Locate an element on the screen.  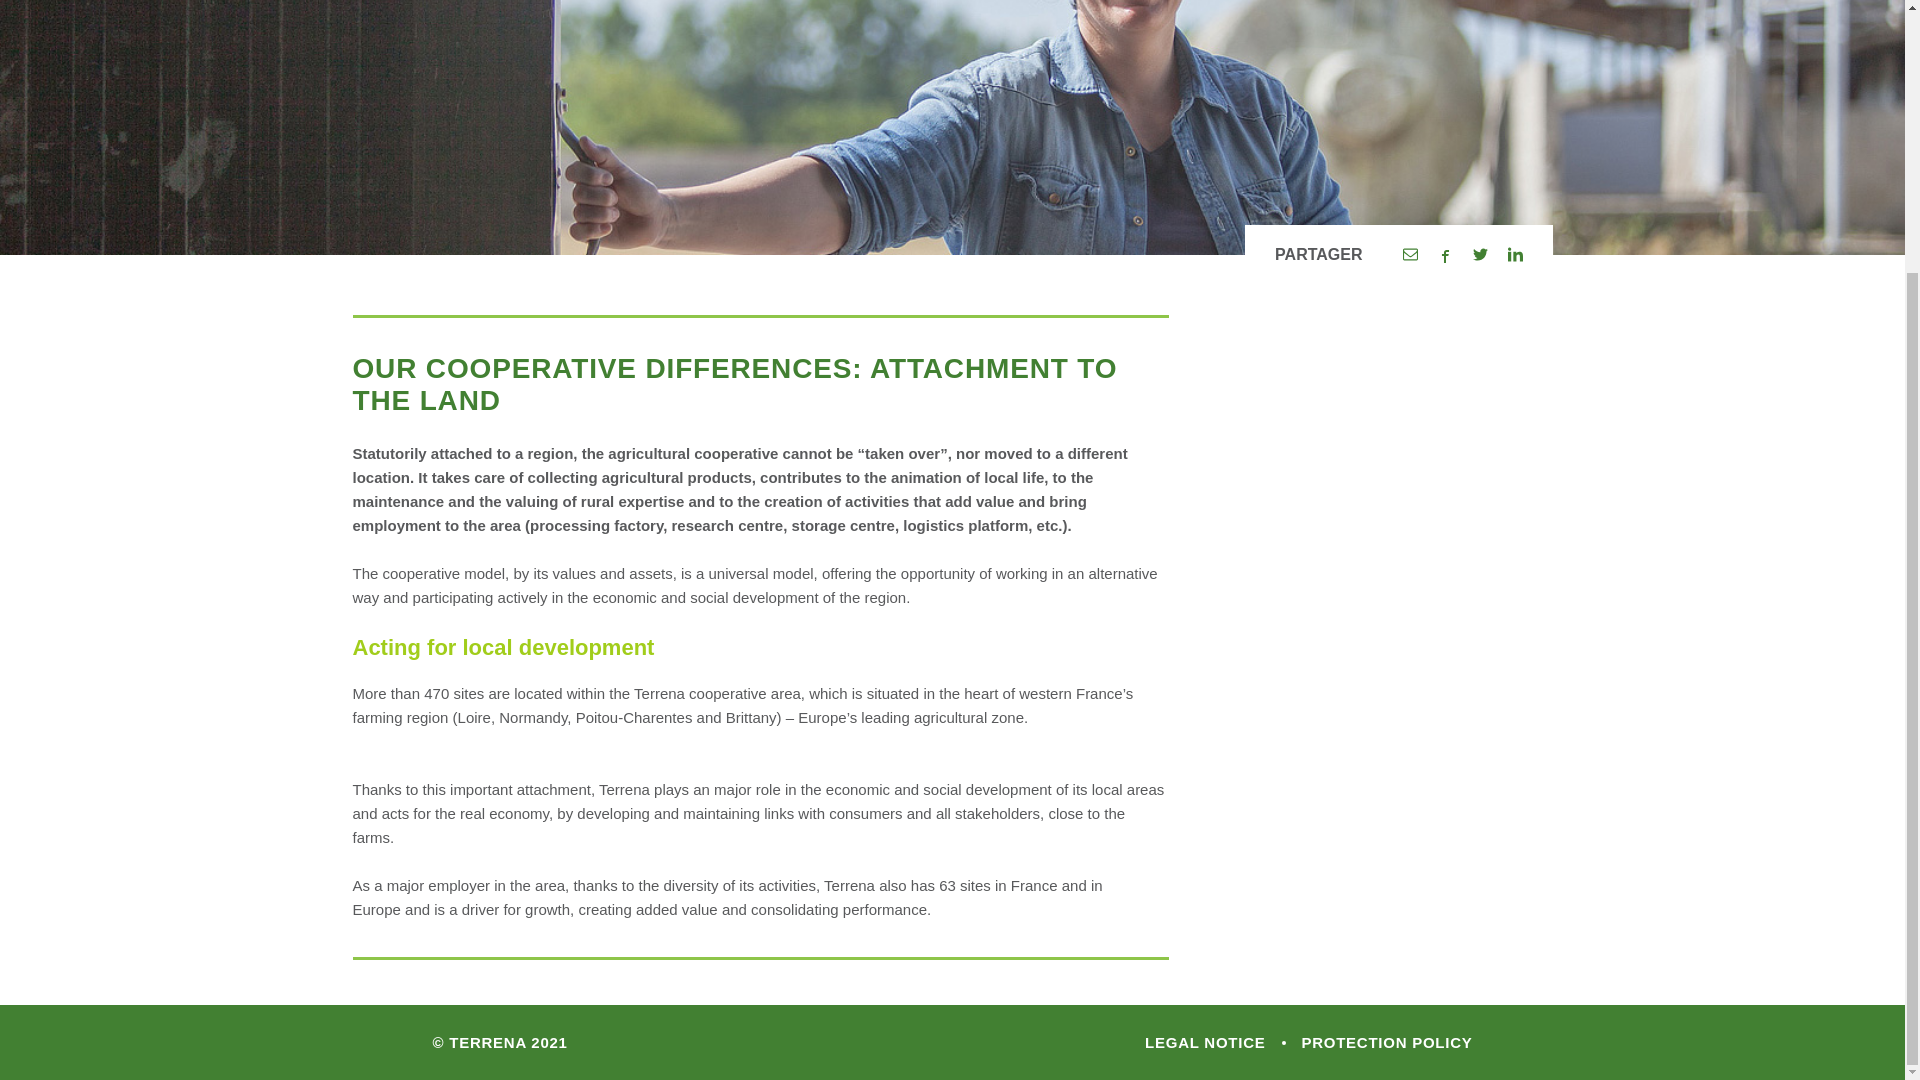
LEGAL NOTICE is located at coordinates (1204, 1042).